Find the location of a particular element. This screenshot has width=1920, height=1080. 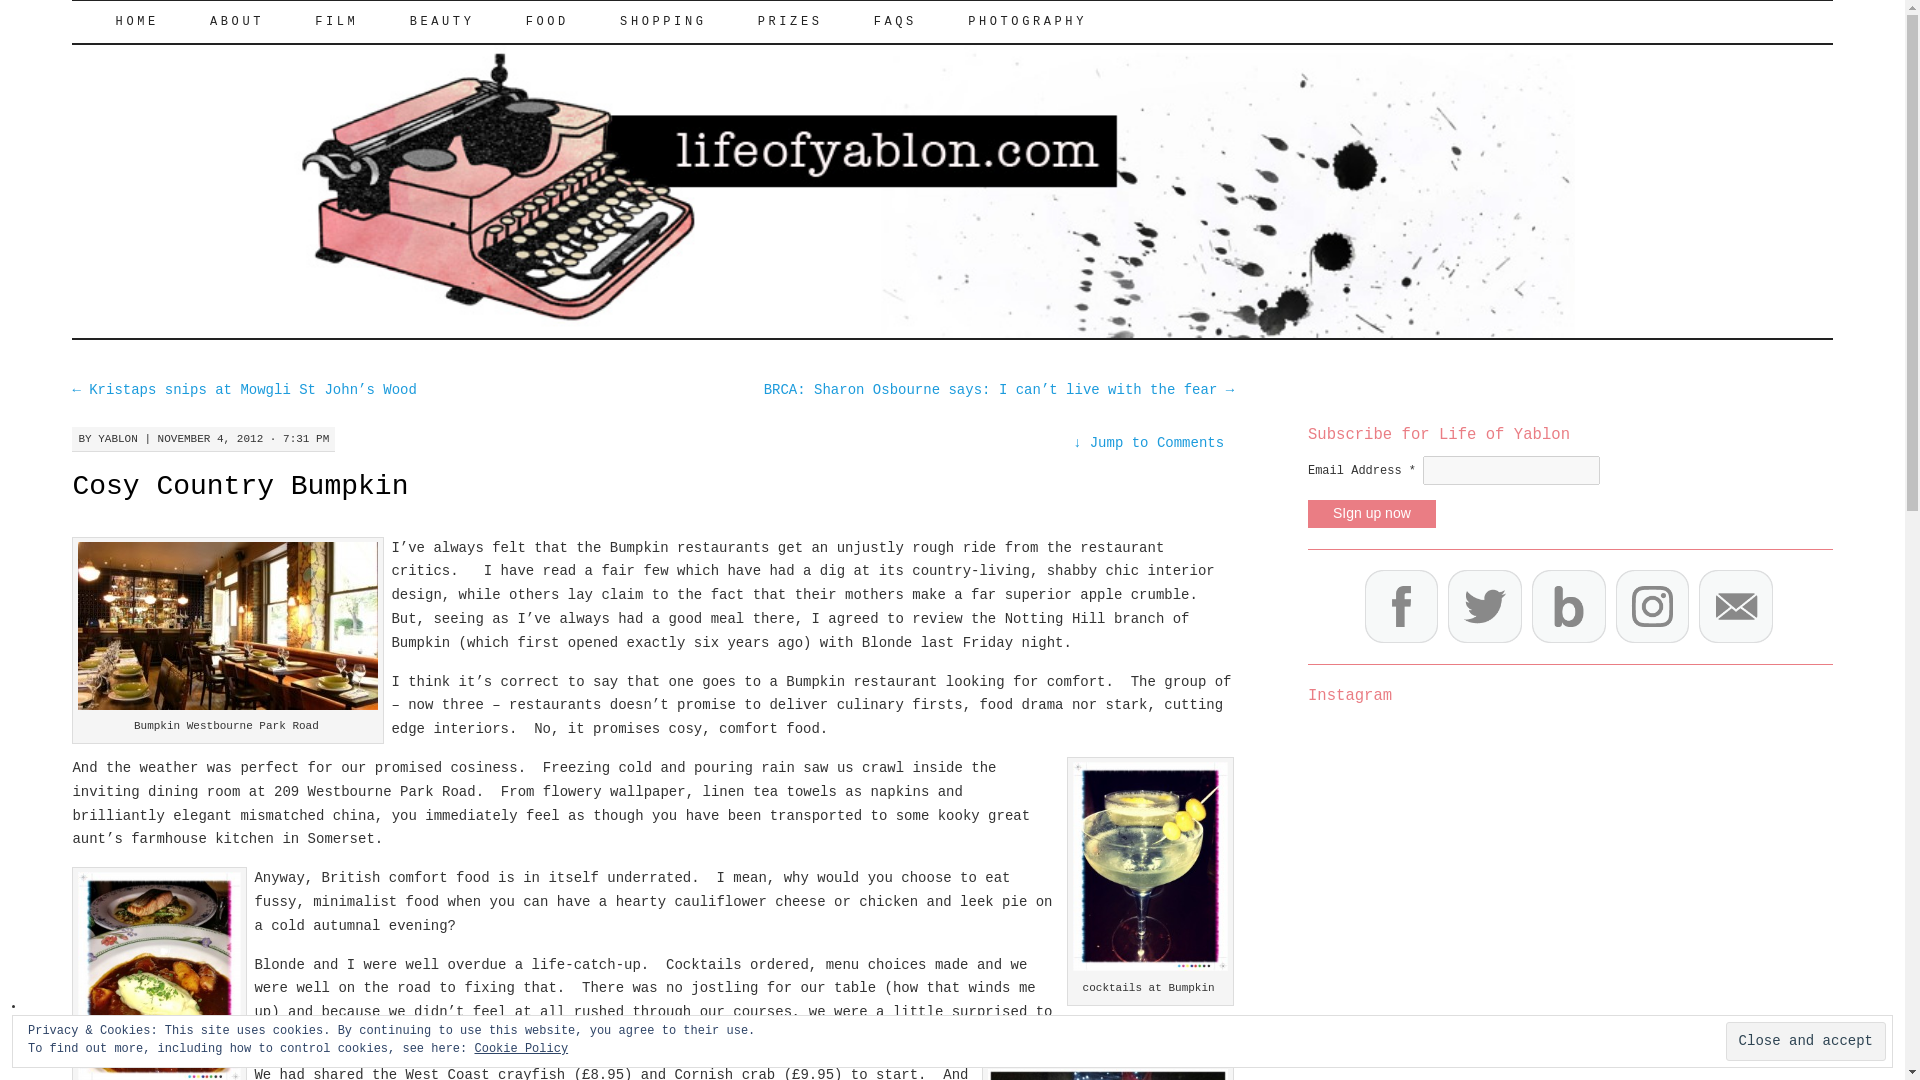

FILM is located at coordinates (336, 22).